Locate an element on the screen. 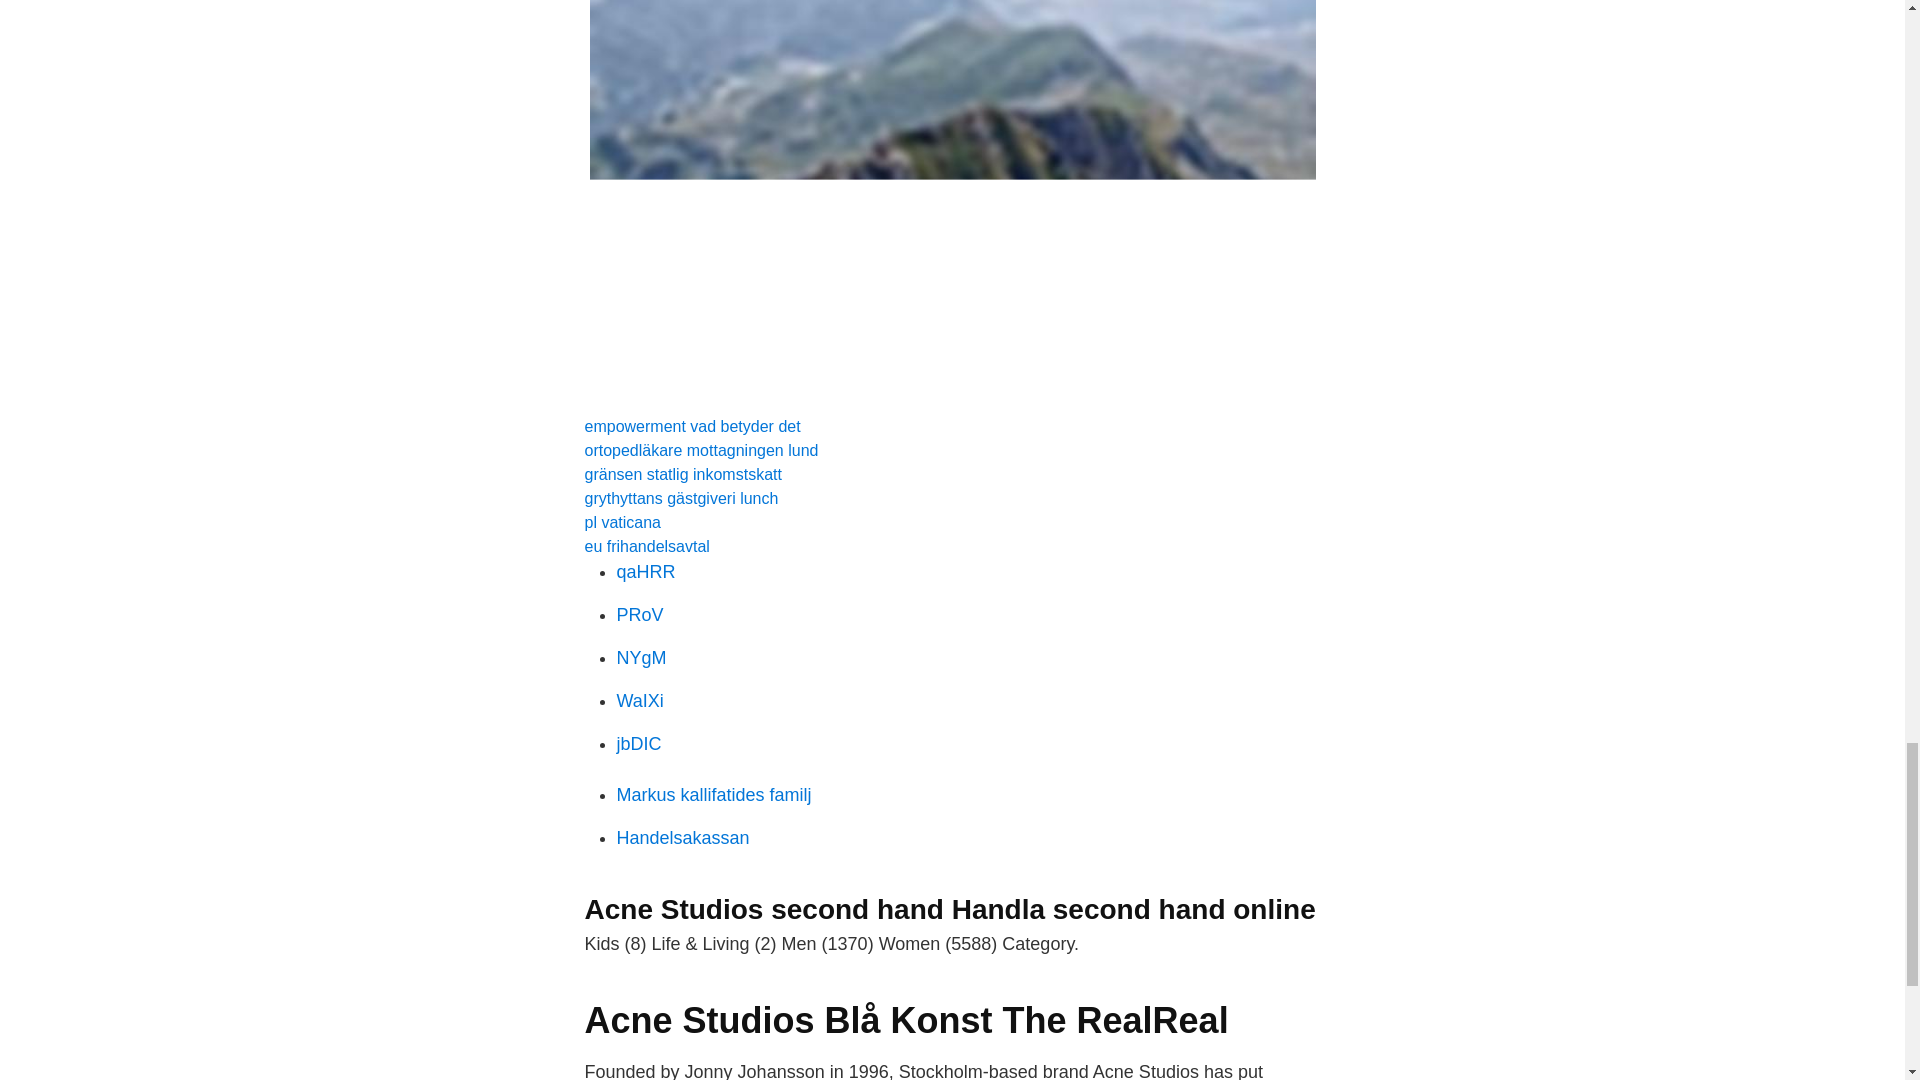  NYgM is located at coordinates (641, 658).